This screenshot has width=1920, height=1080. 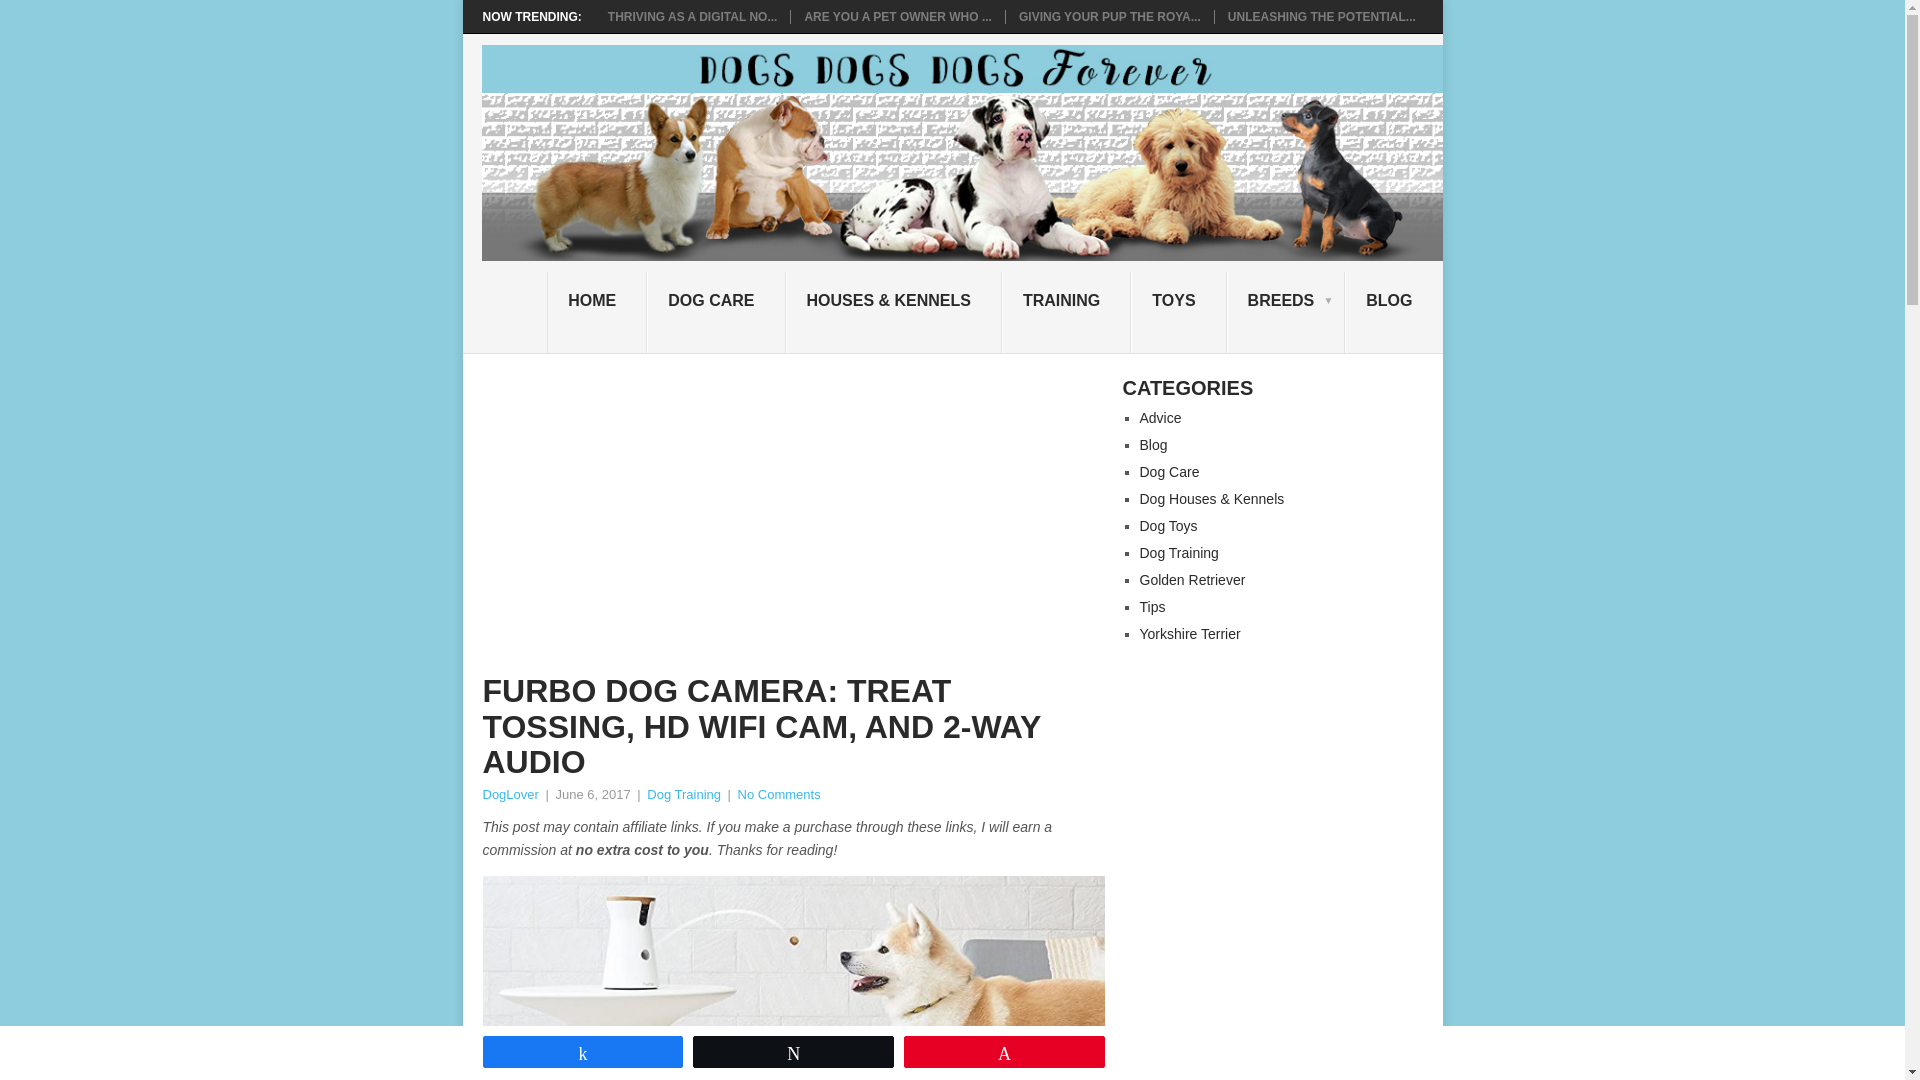 I want to click on UNLEASHING THE POTENTIAL..., so click(x=1322, y=16).